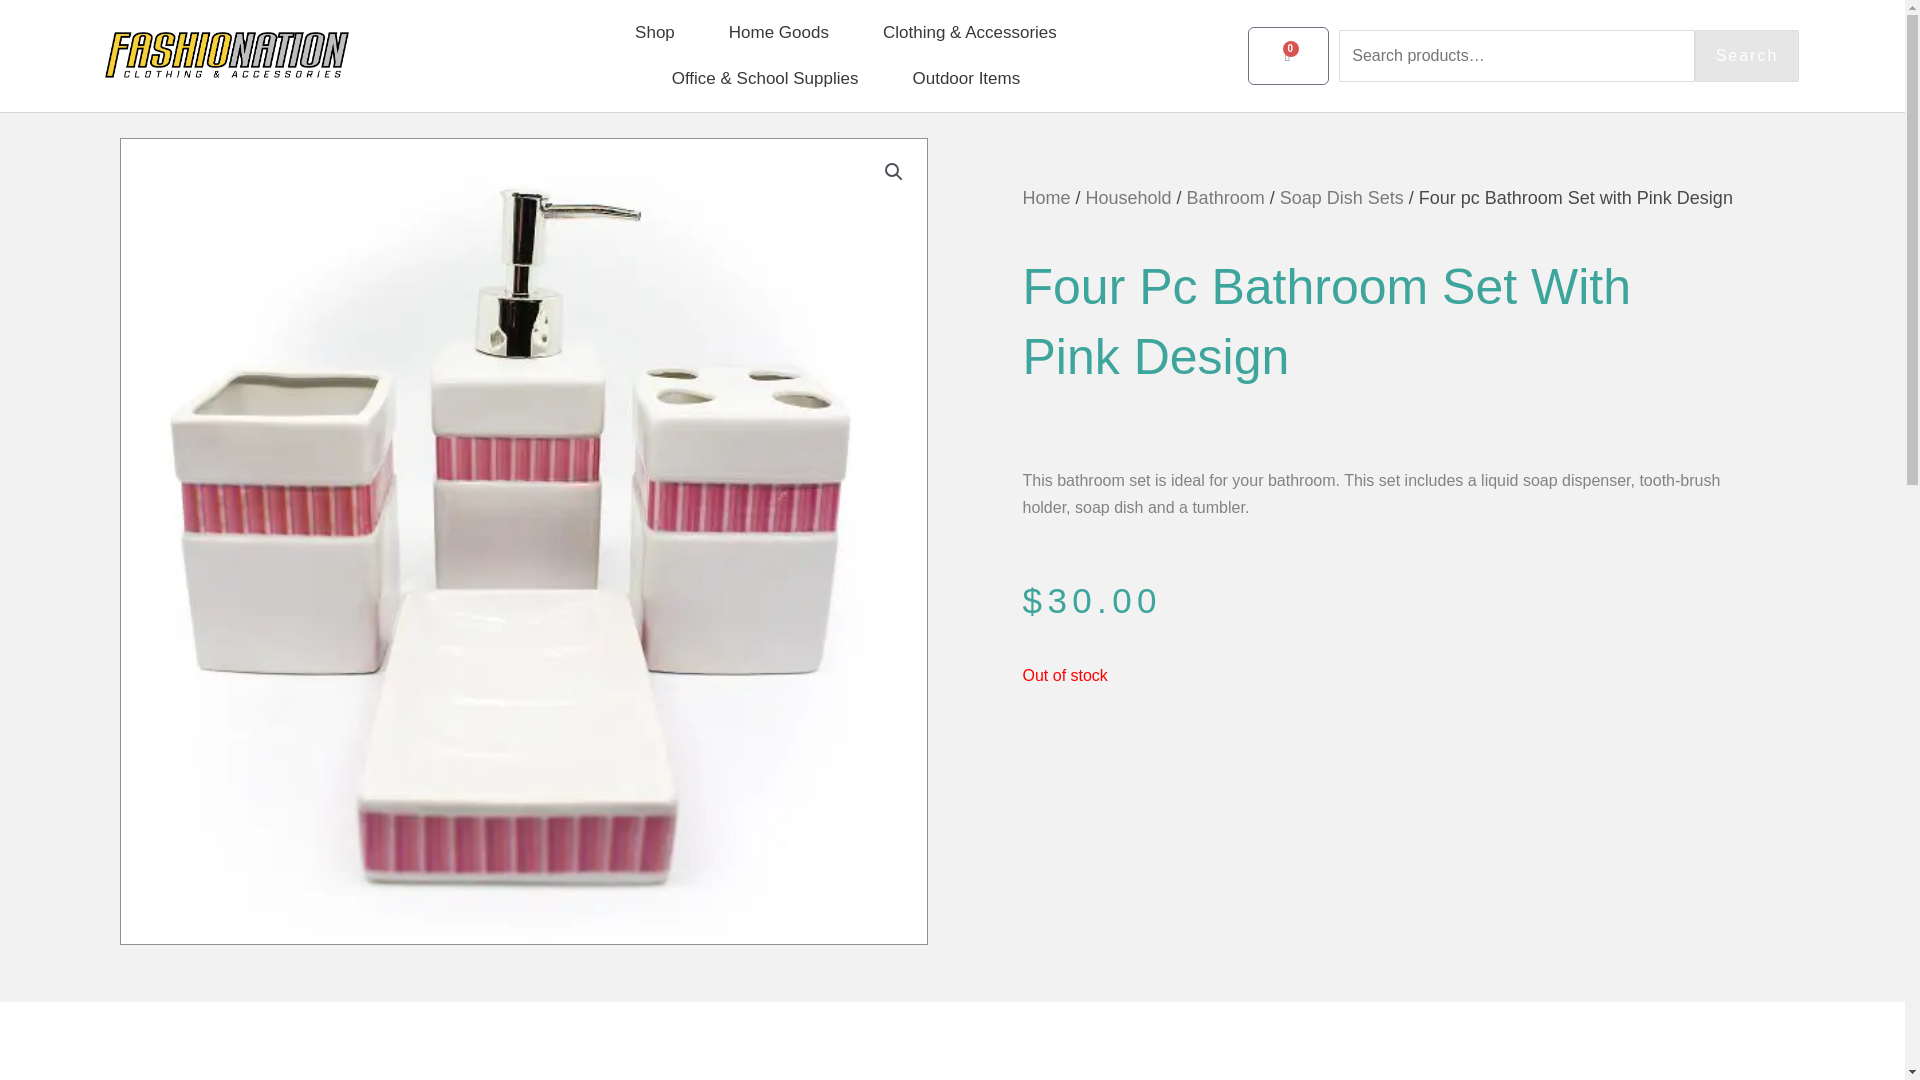 This screenshot has height=1080, width=1920. Describe the element at coordinates (1045, 198) in the screenshot. I see `Household` at that location.